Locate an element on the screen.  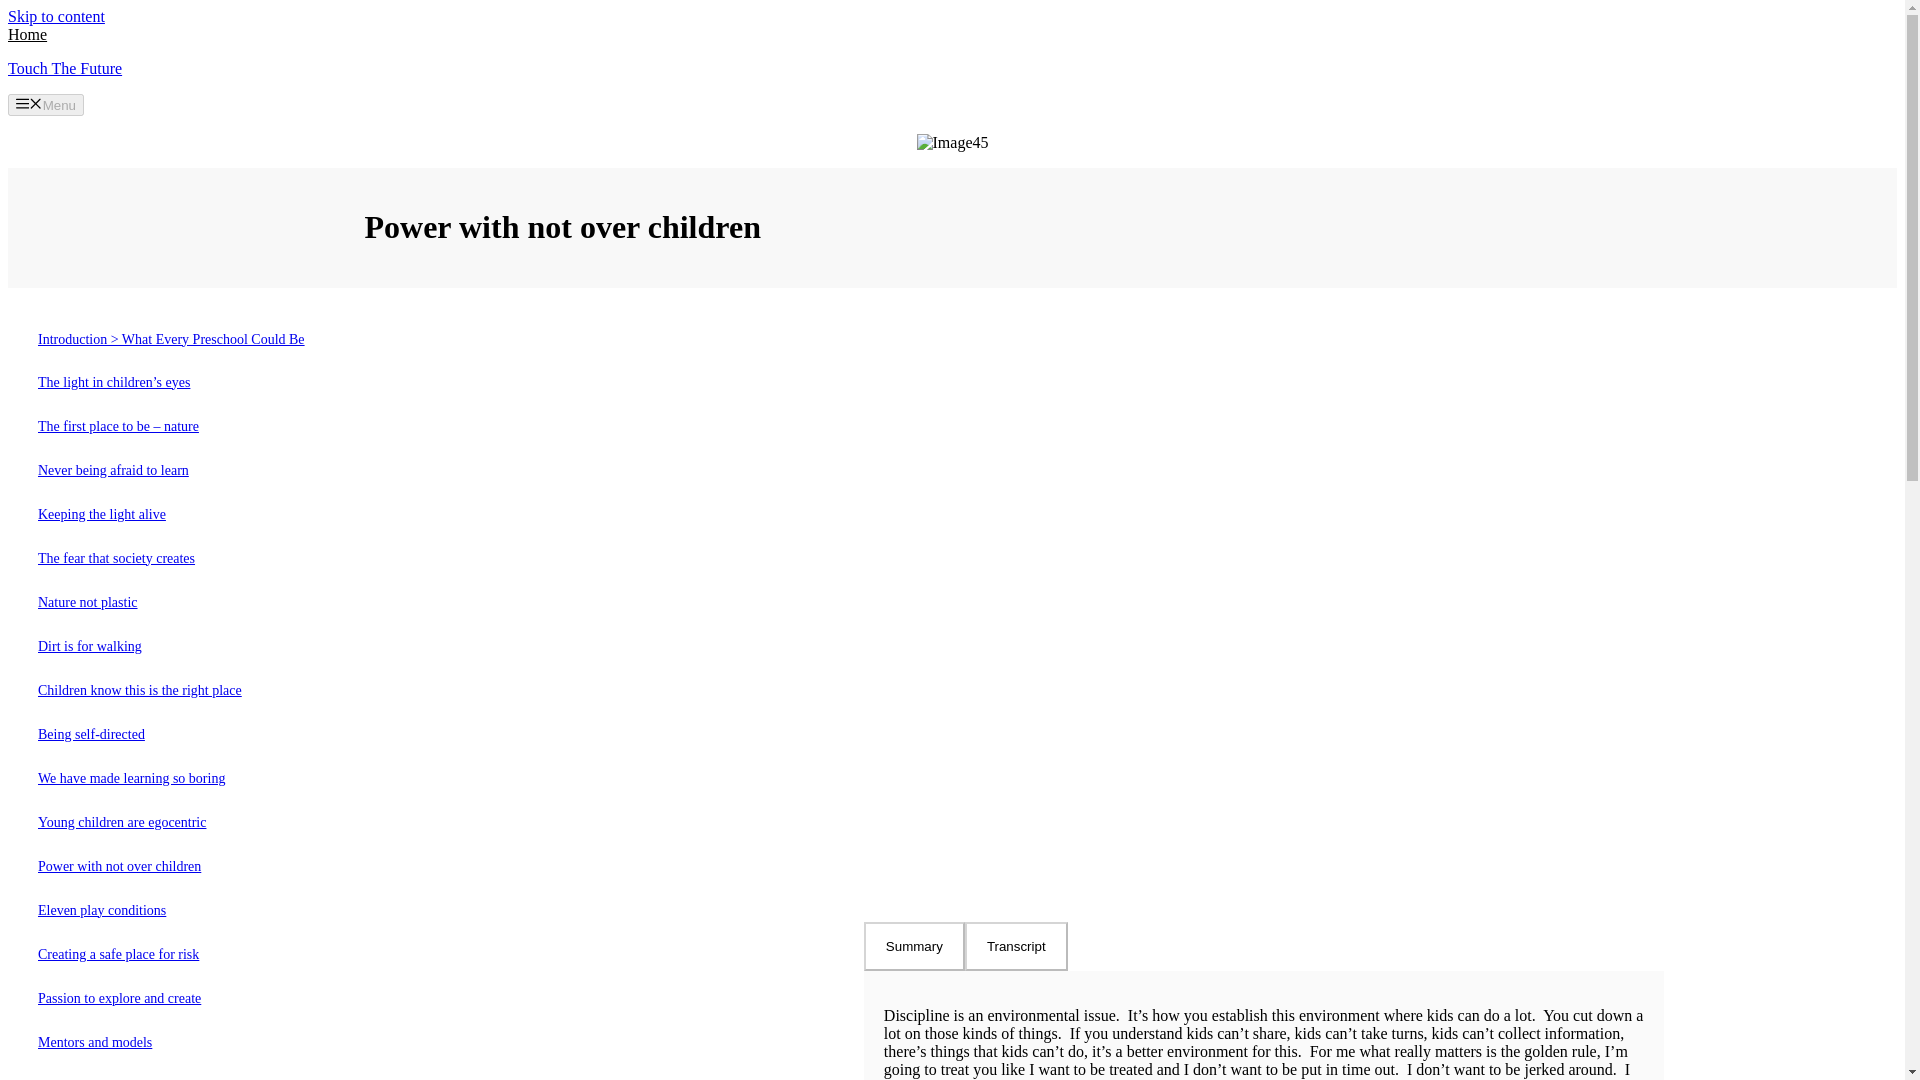
Creating a safe place for risk is located at coordinates (118, 955).